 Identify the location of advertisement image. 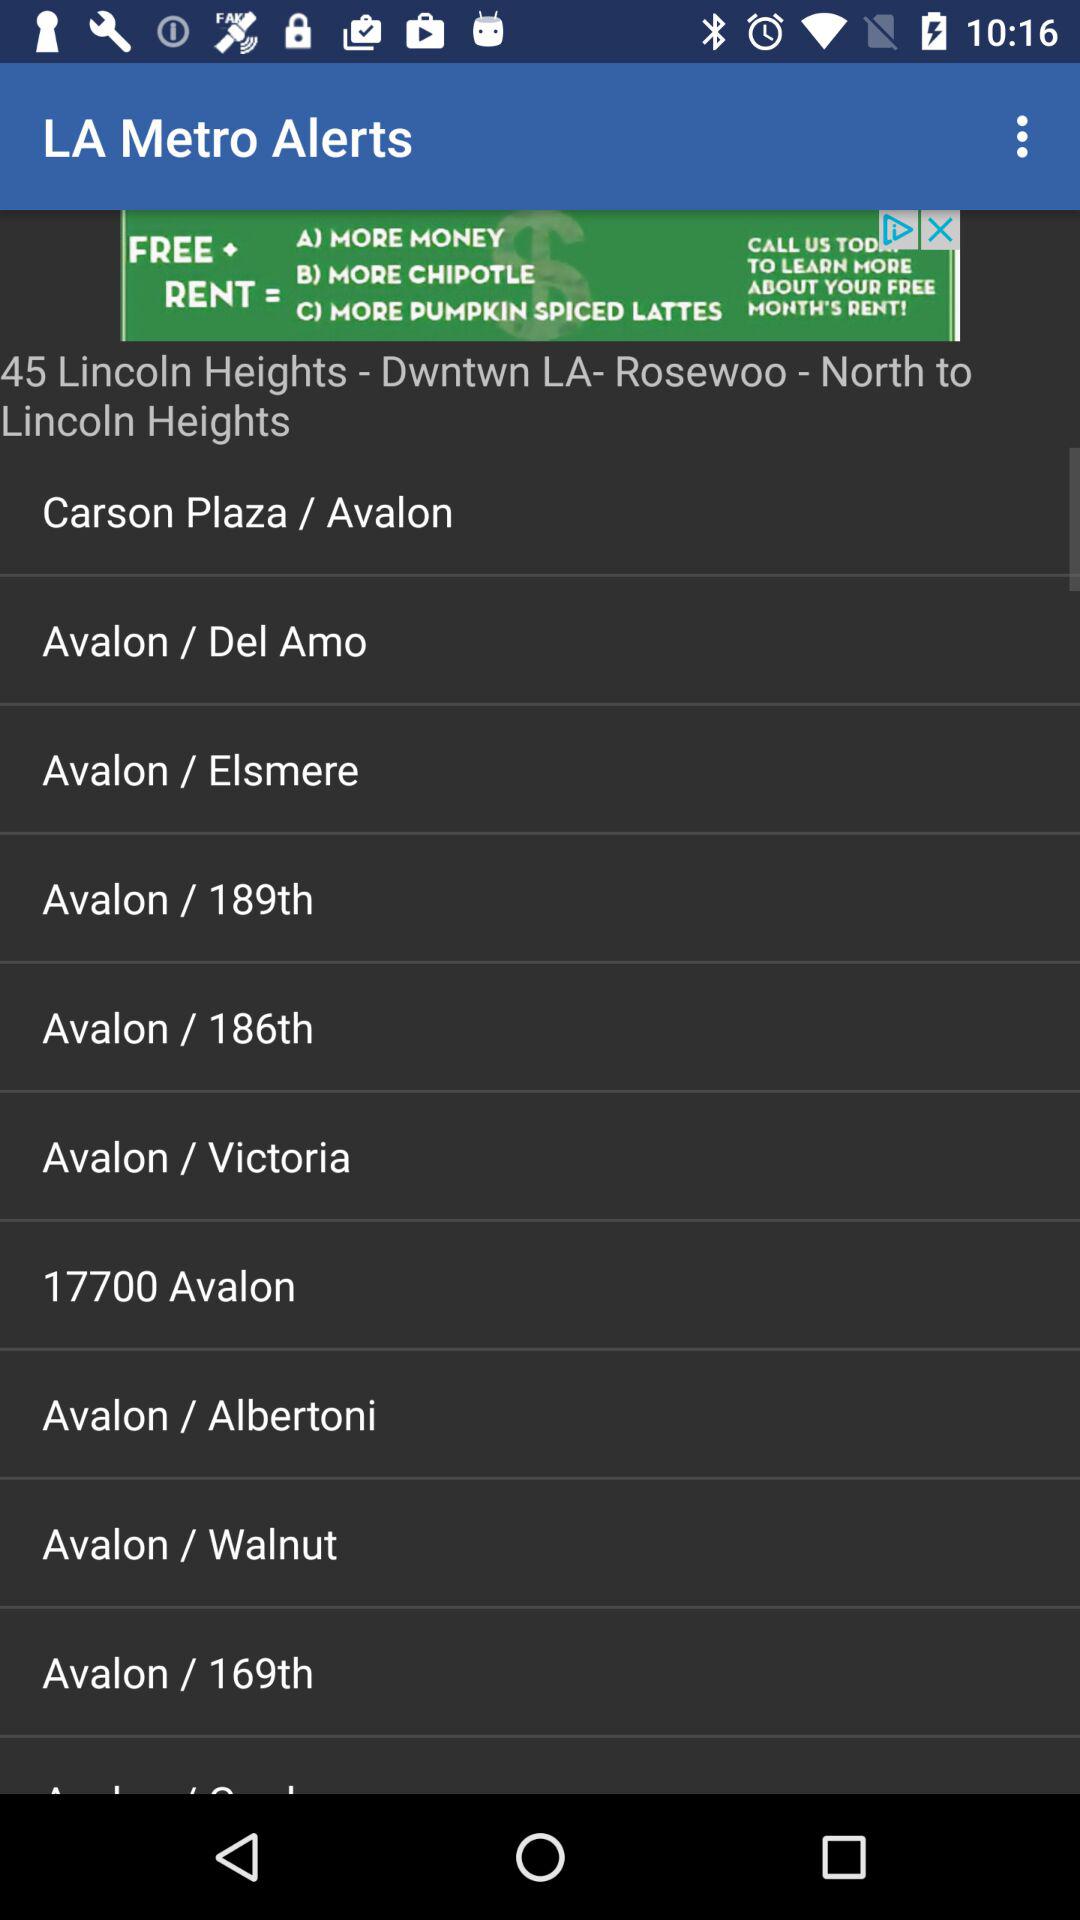
(540, 276).